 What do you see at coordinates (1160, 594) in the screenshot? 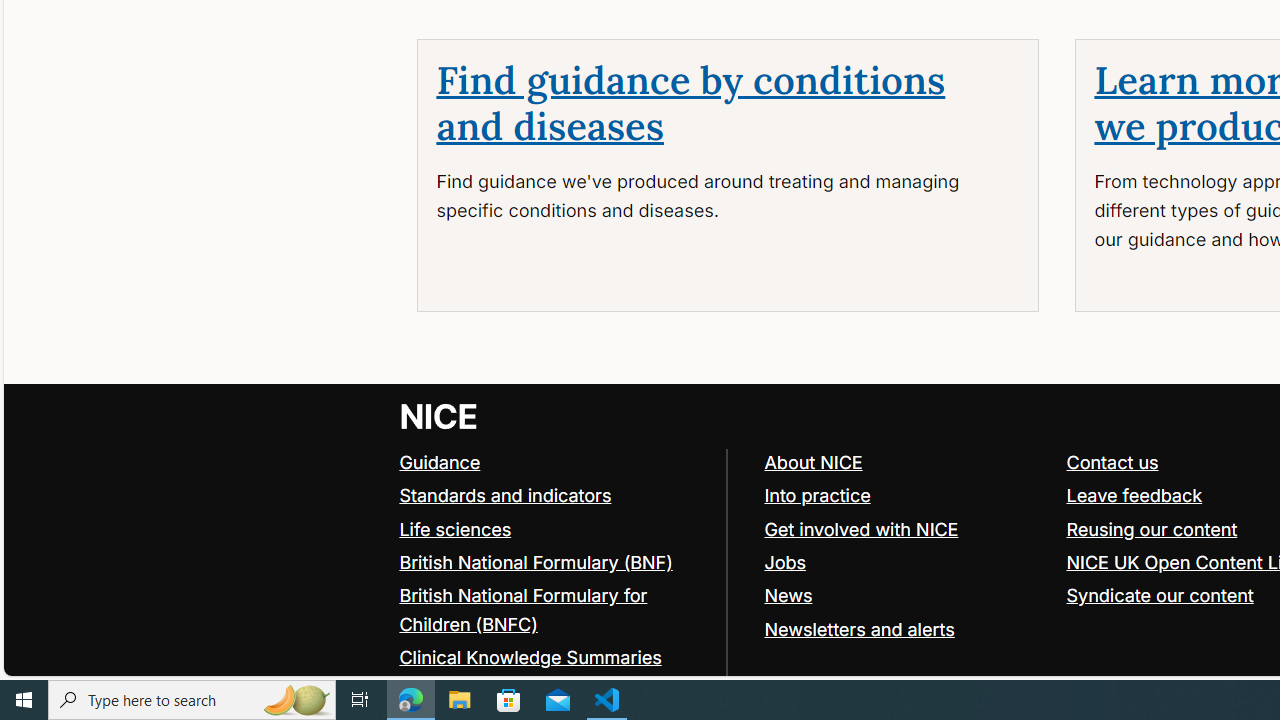
I see `Syndicate our content` at bounding box center [1160, 594].